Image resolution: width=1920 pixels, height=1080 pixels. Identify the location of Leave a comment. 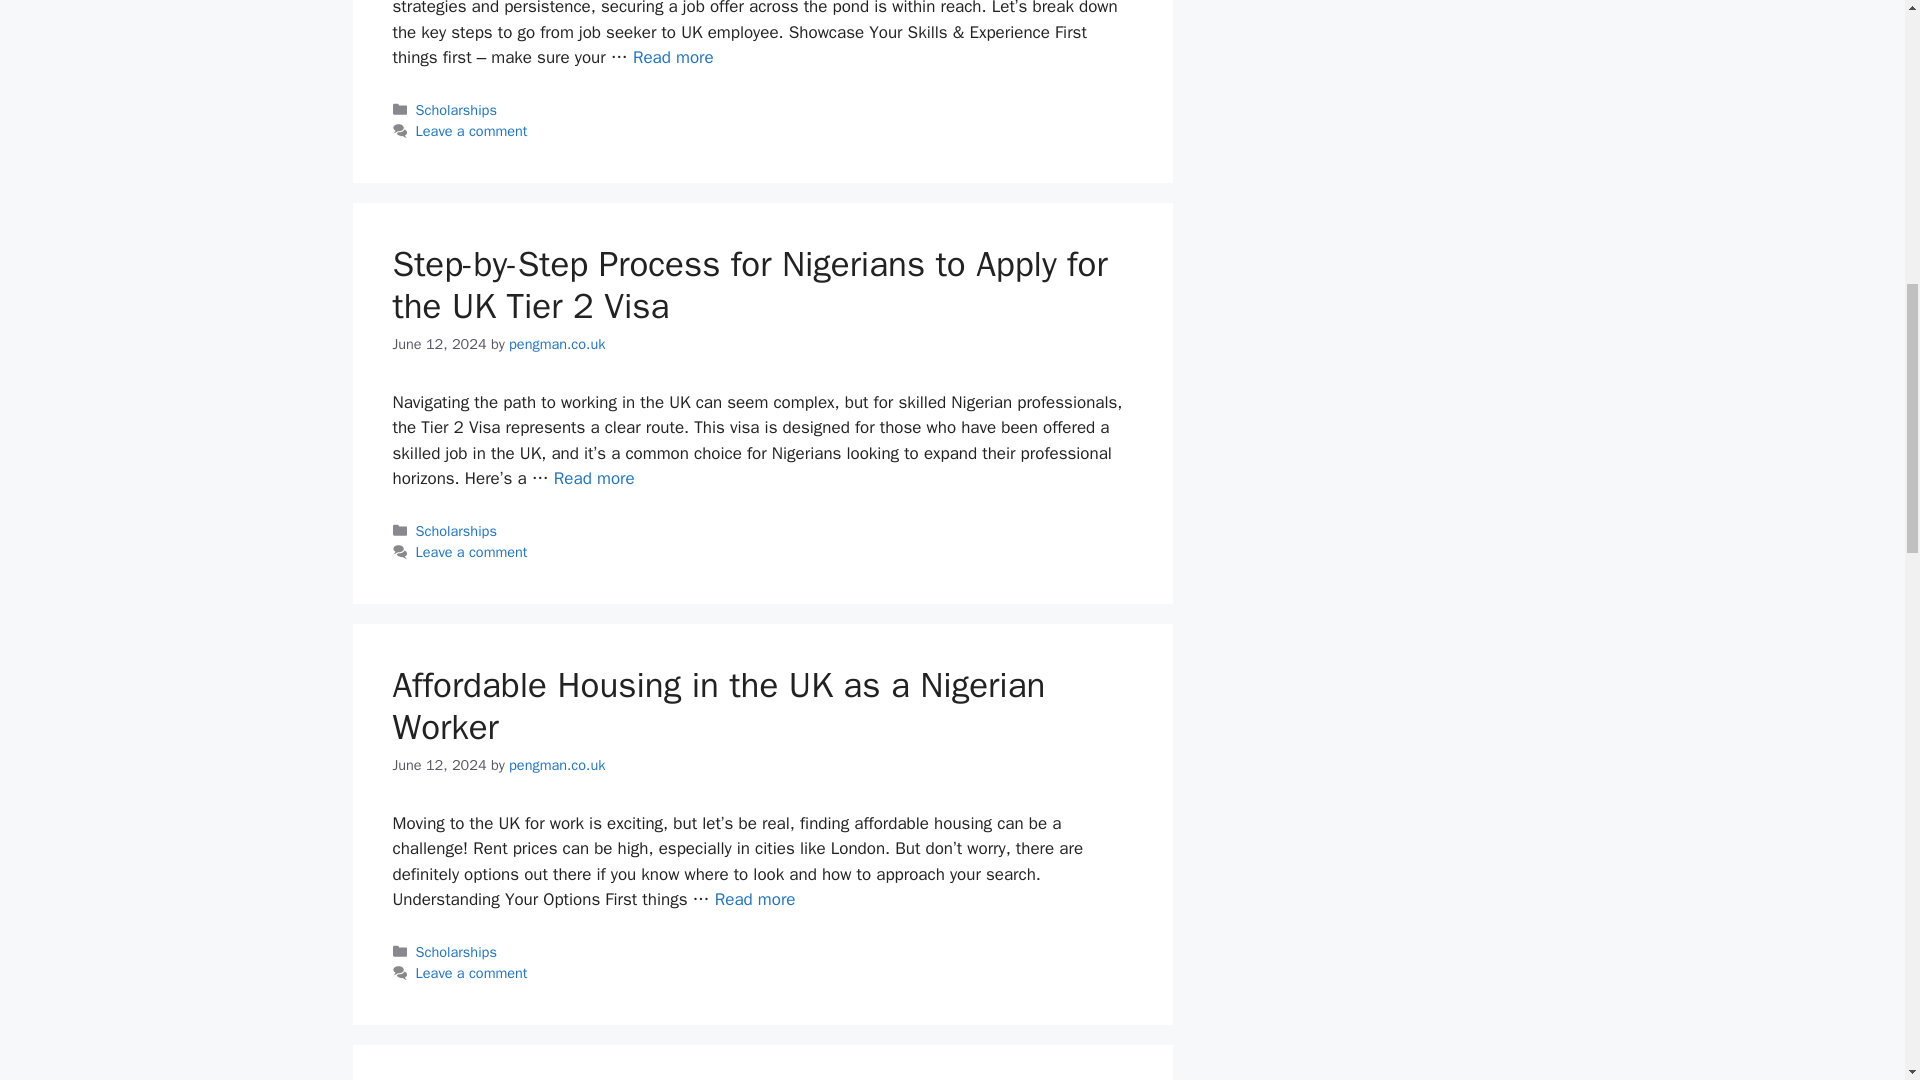
(472, 552).